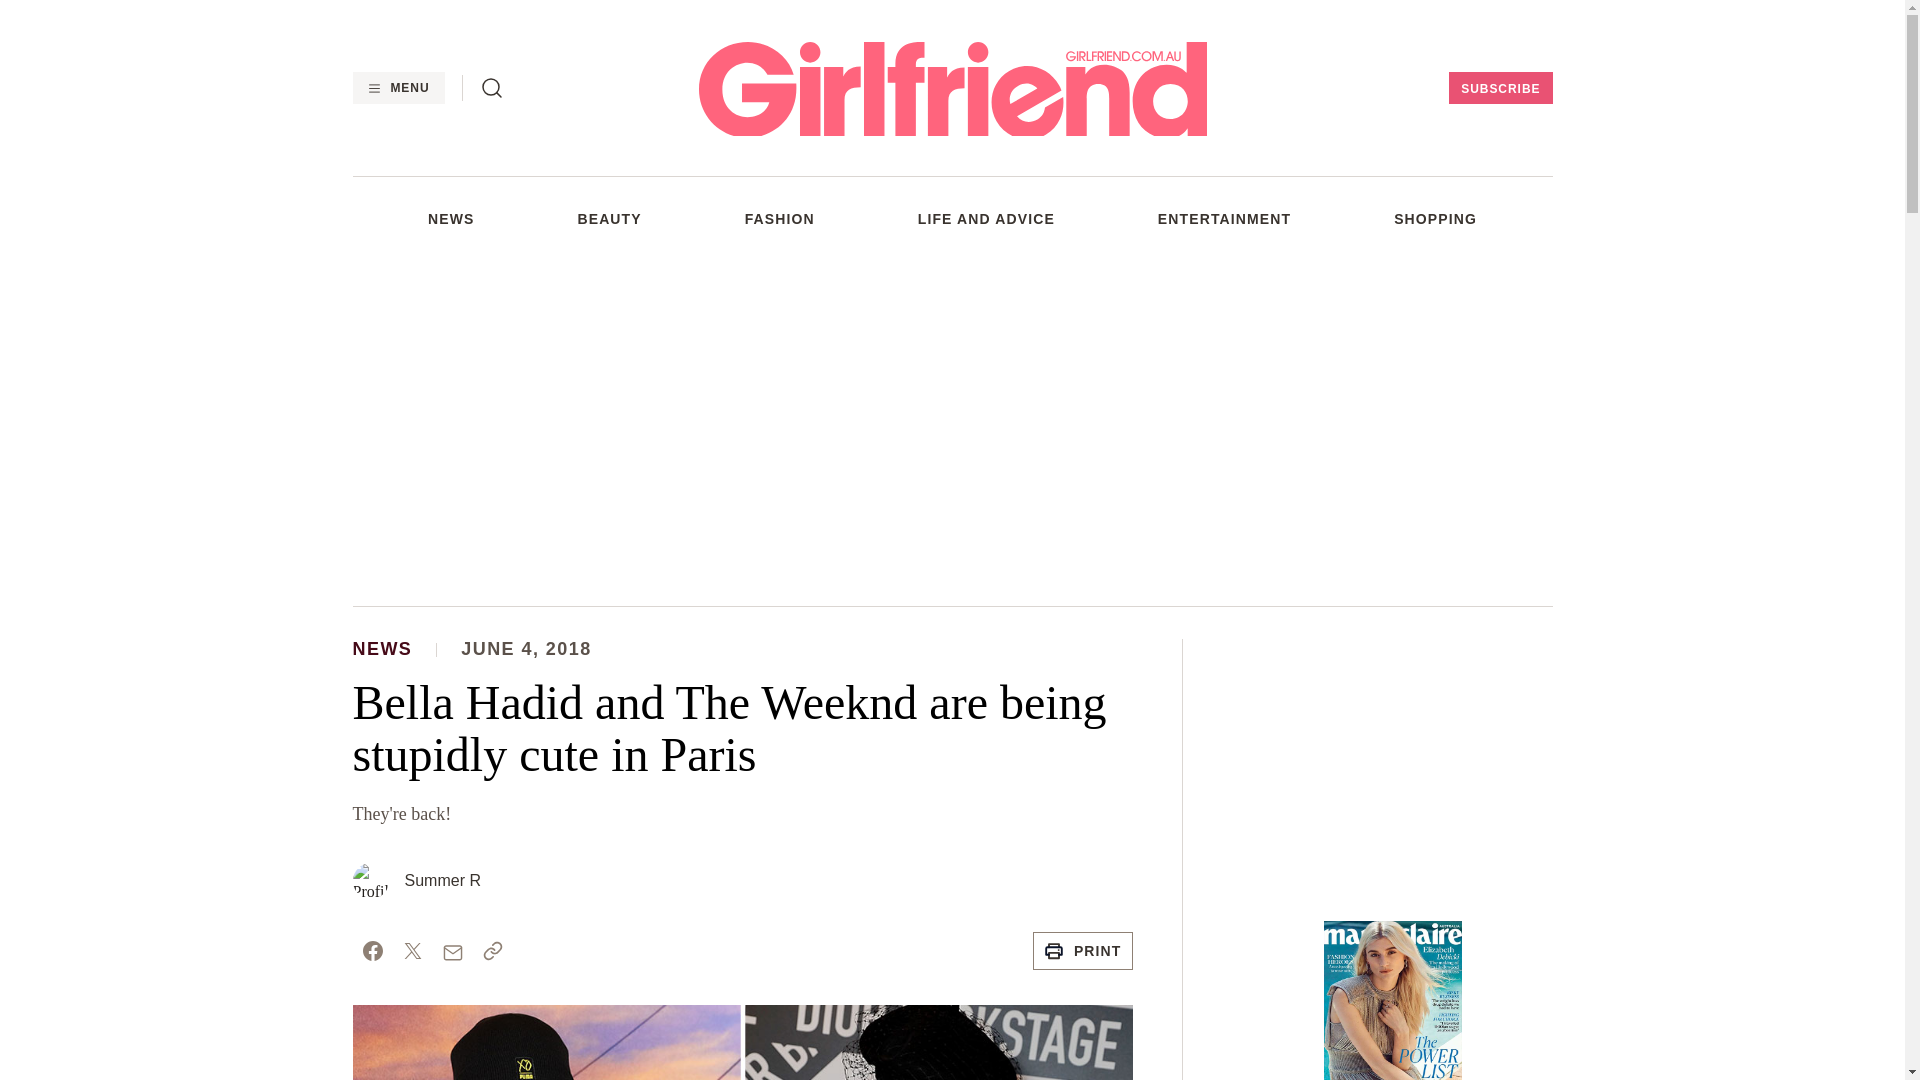 Image resolution: width=1920 pixels, height=1080 pixels. Describe the element at coordinates (451, 218) in the screenshot. I see `NEWS` at that location.